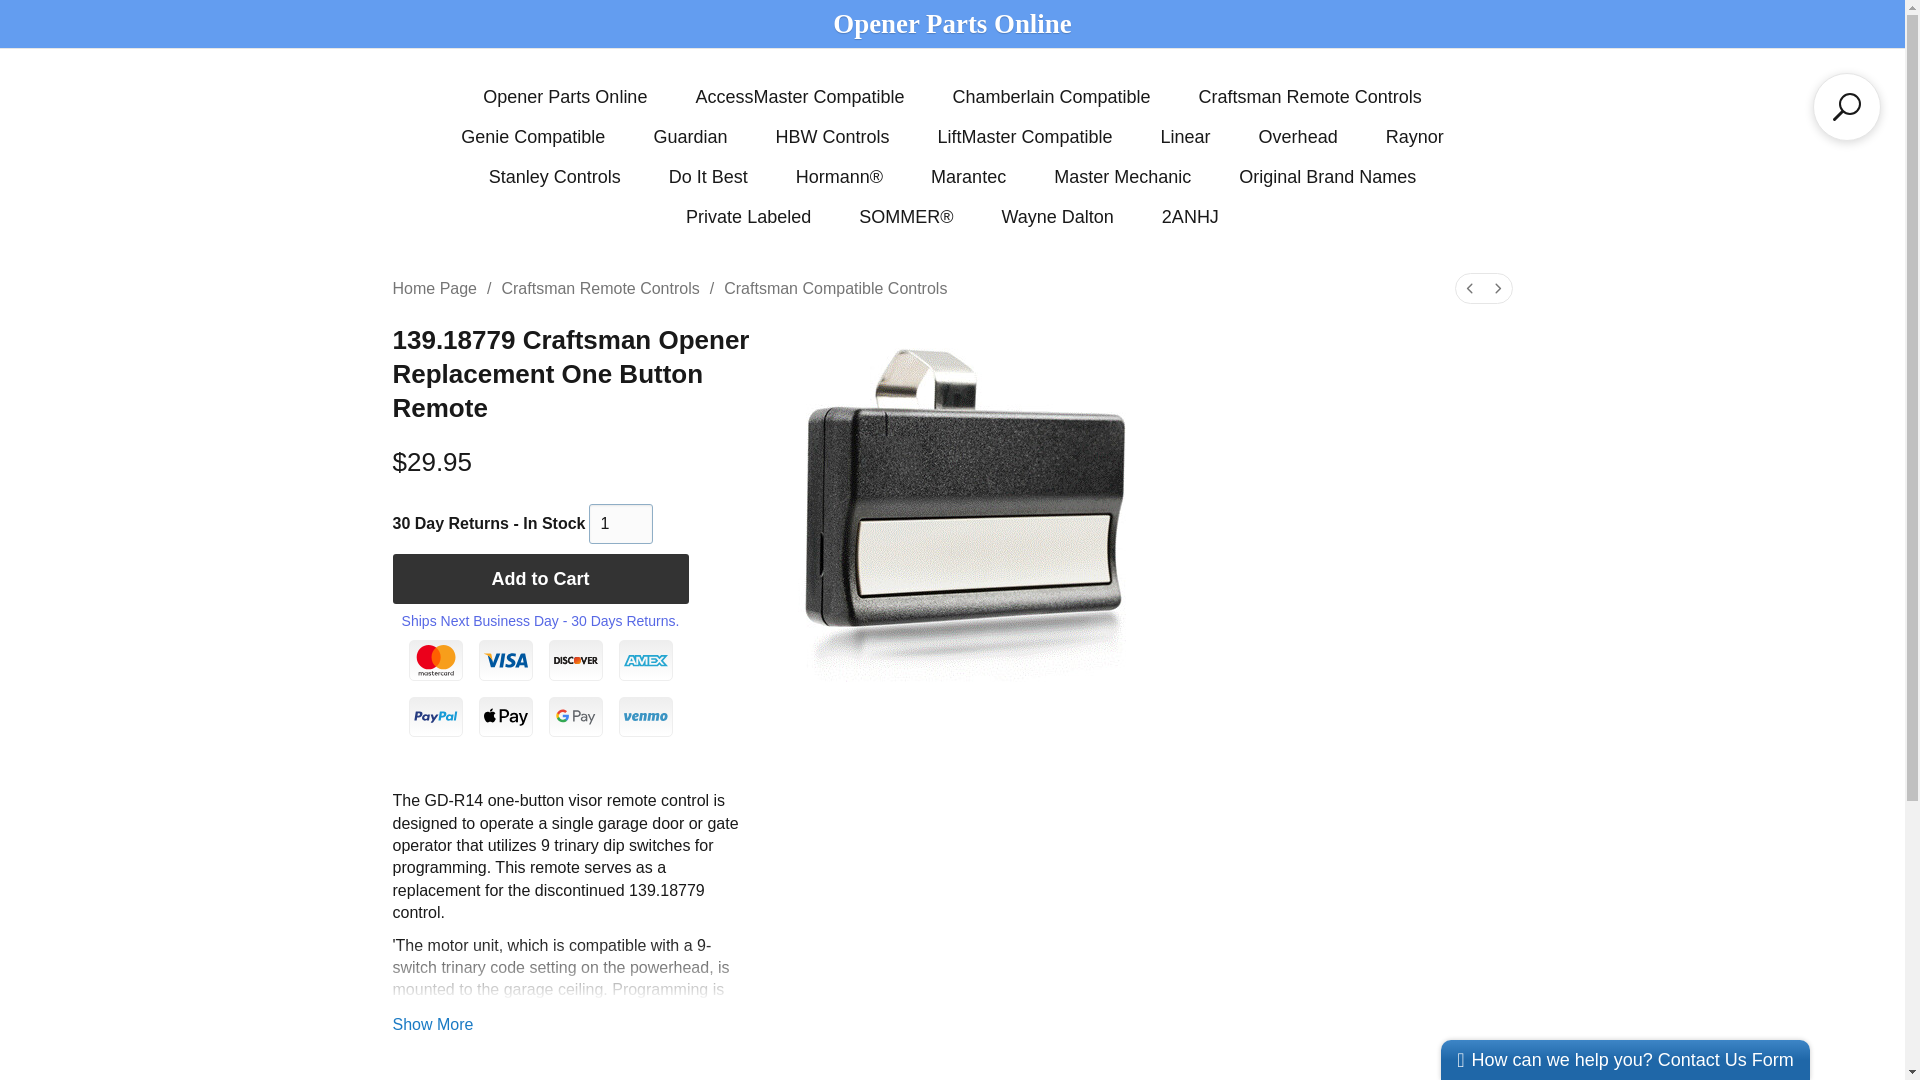 This screenshot has width=1920, height=1080. What do you see at coordinates (800, 97) in the screenshot?
I see `AccessMaster Compatible` at bounding box center [800, 97].